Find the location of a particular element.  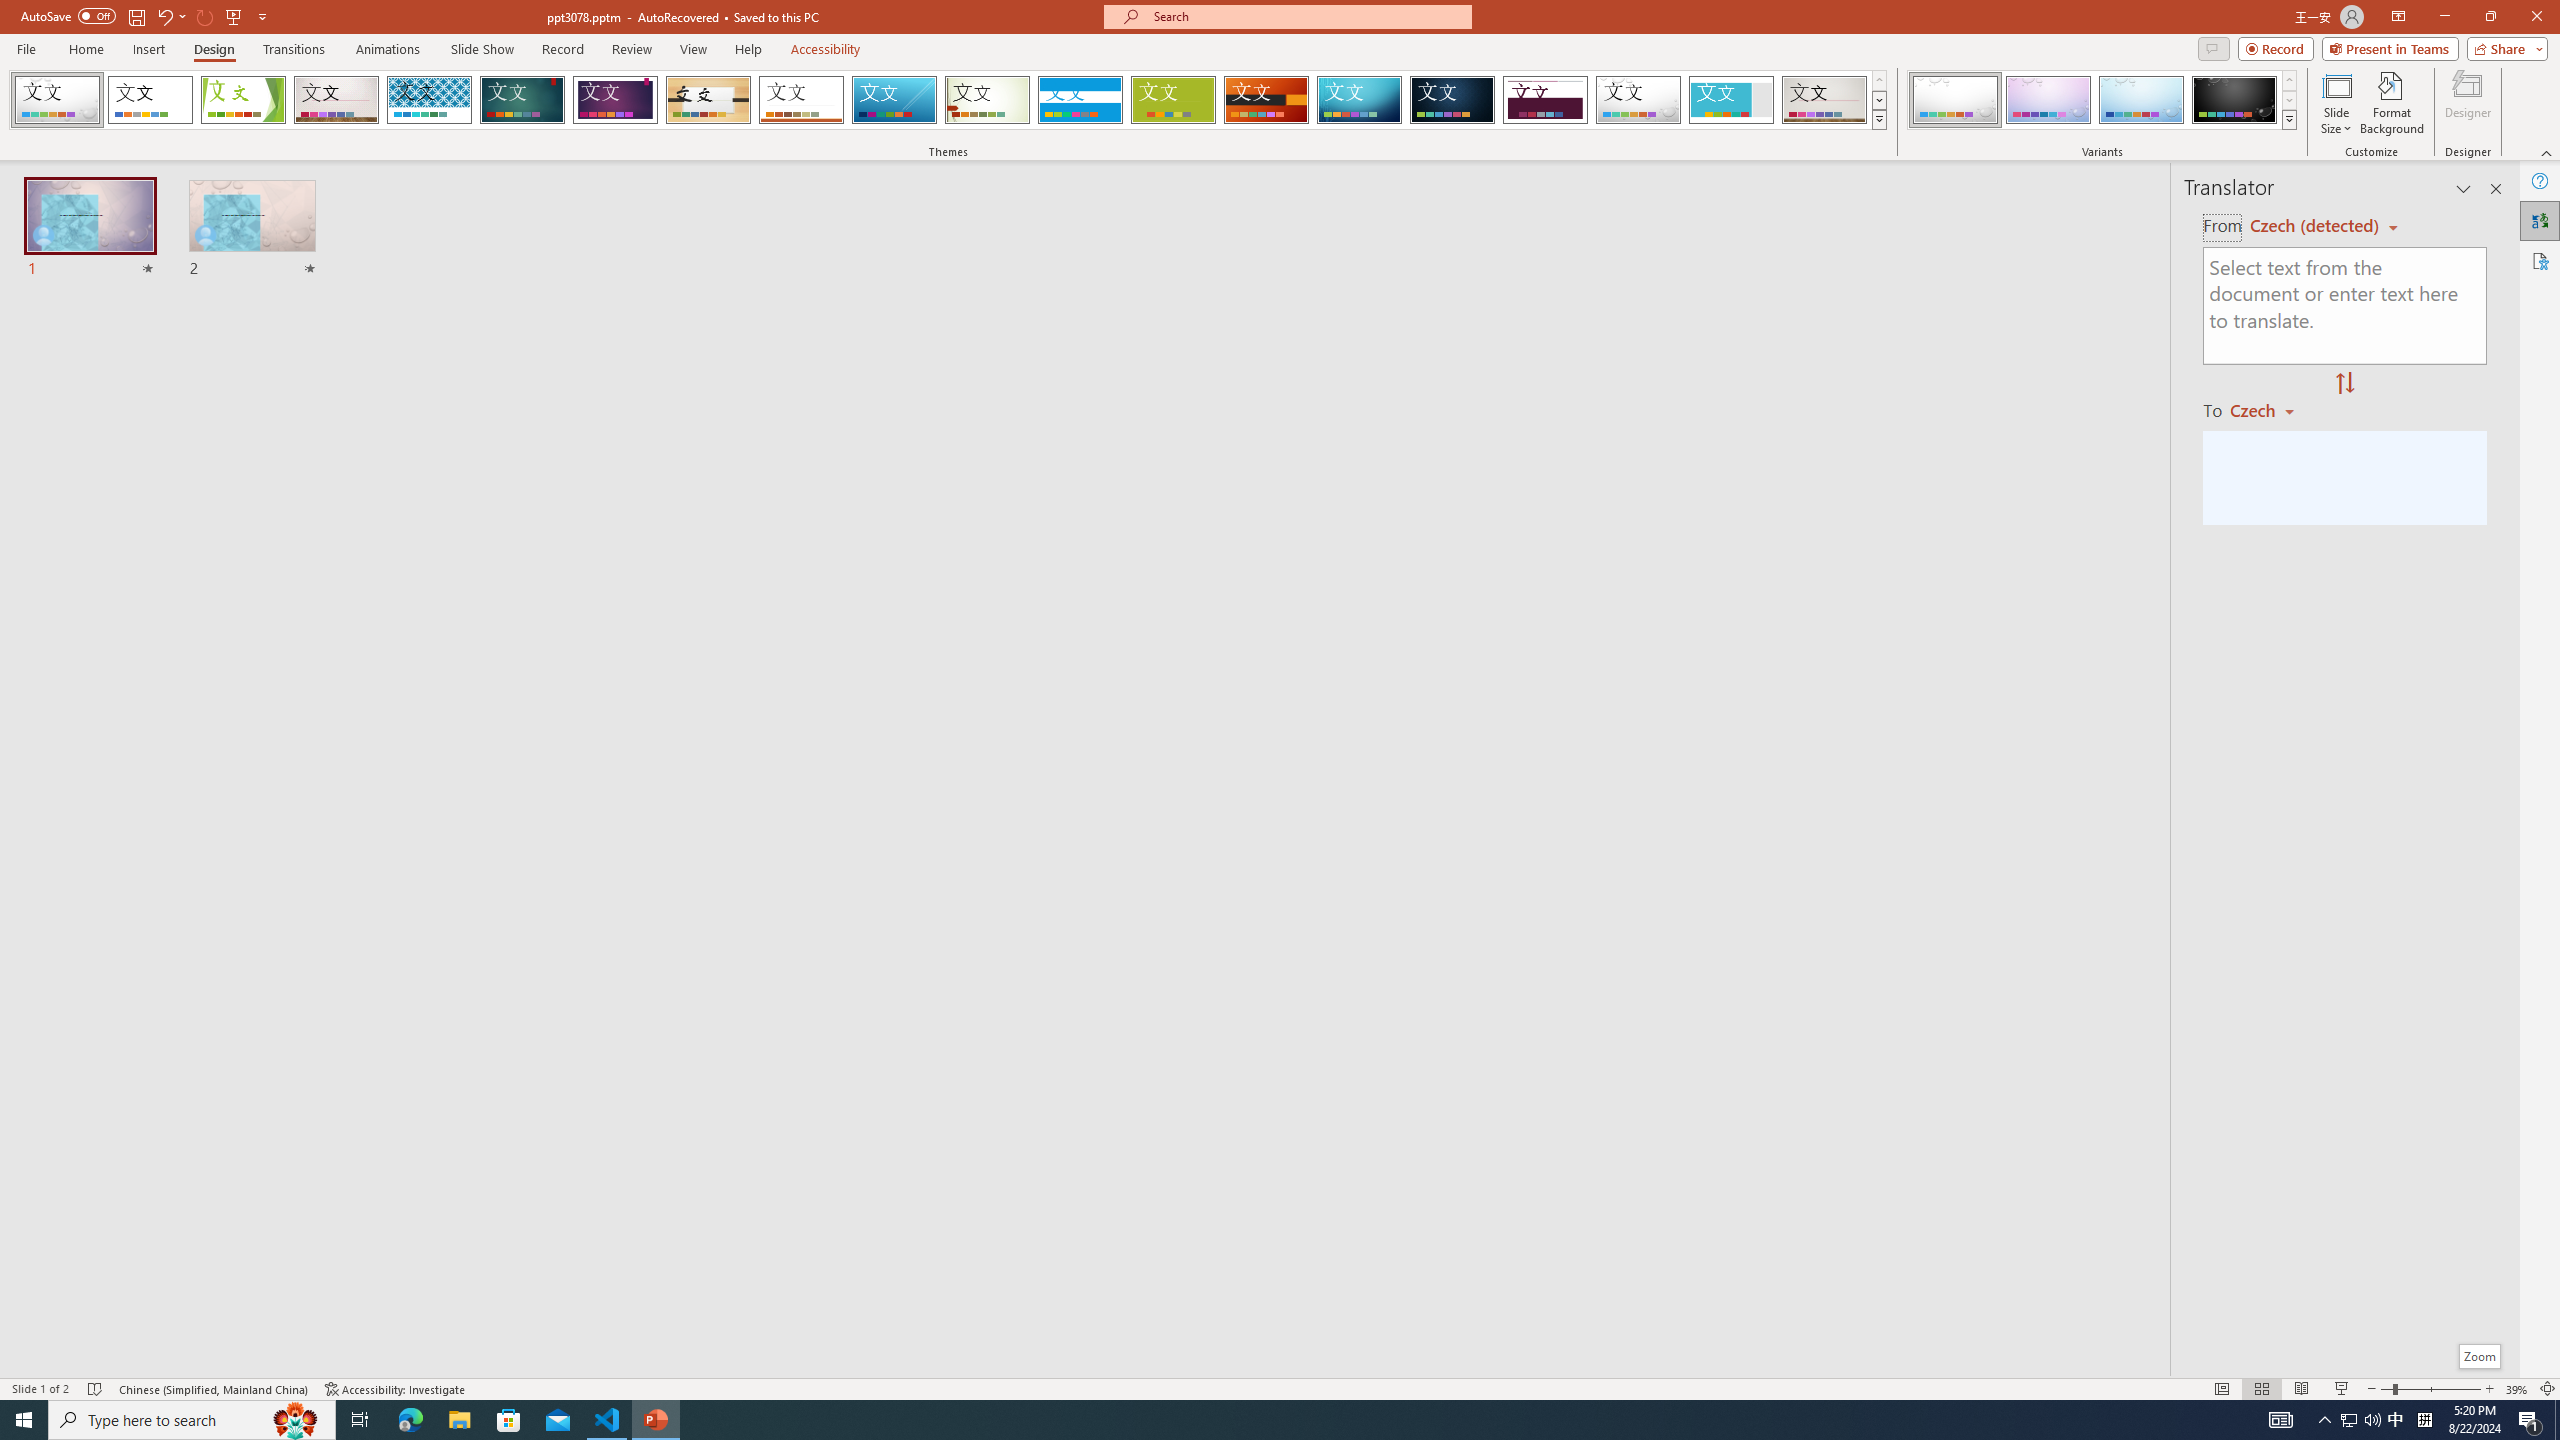

Zoom 39% is located at coordinates (2517, 1389).